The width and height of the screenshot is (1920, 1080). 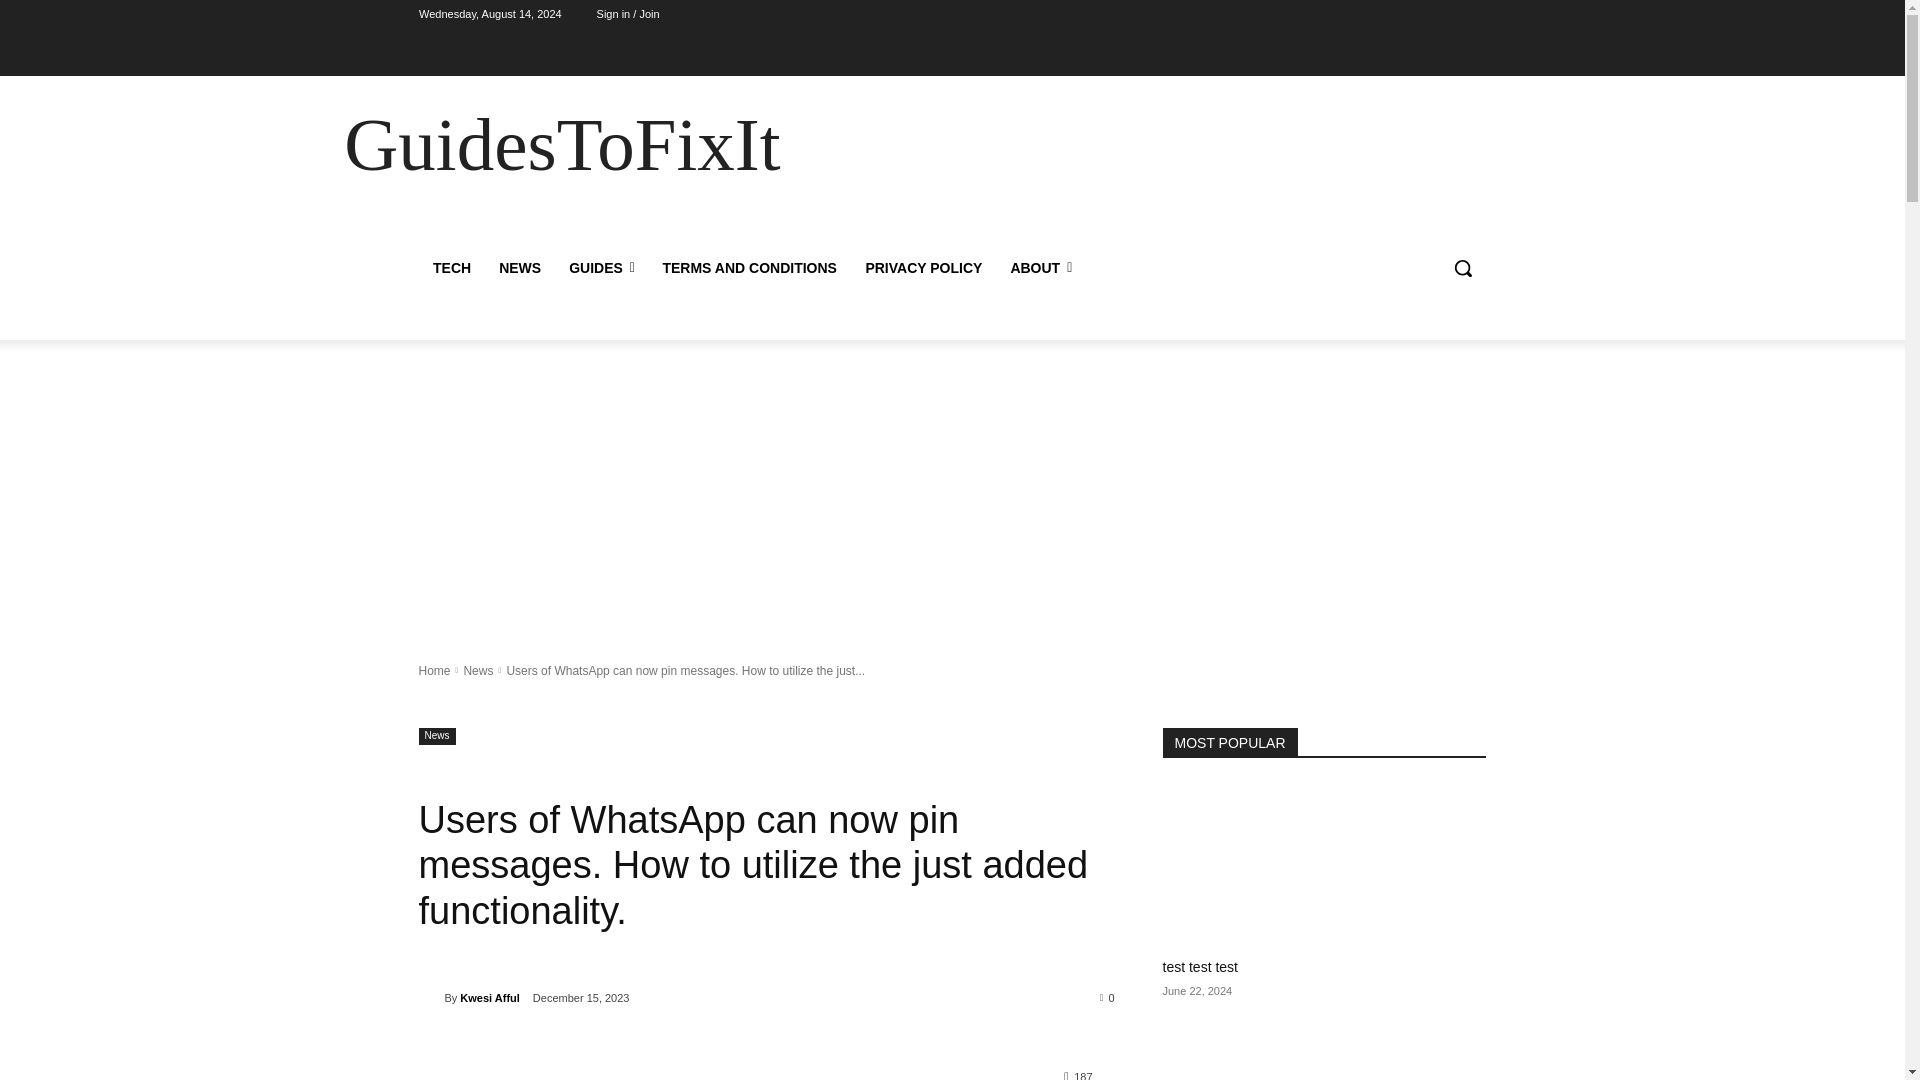 I want to click on NEWS, so click(x=520, y=268).